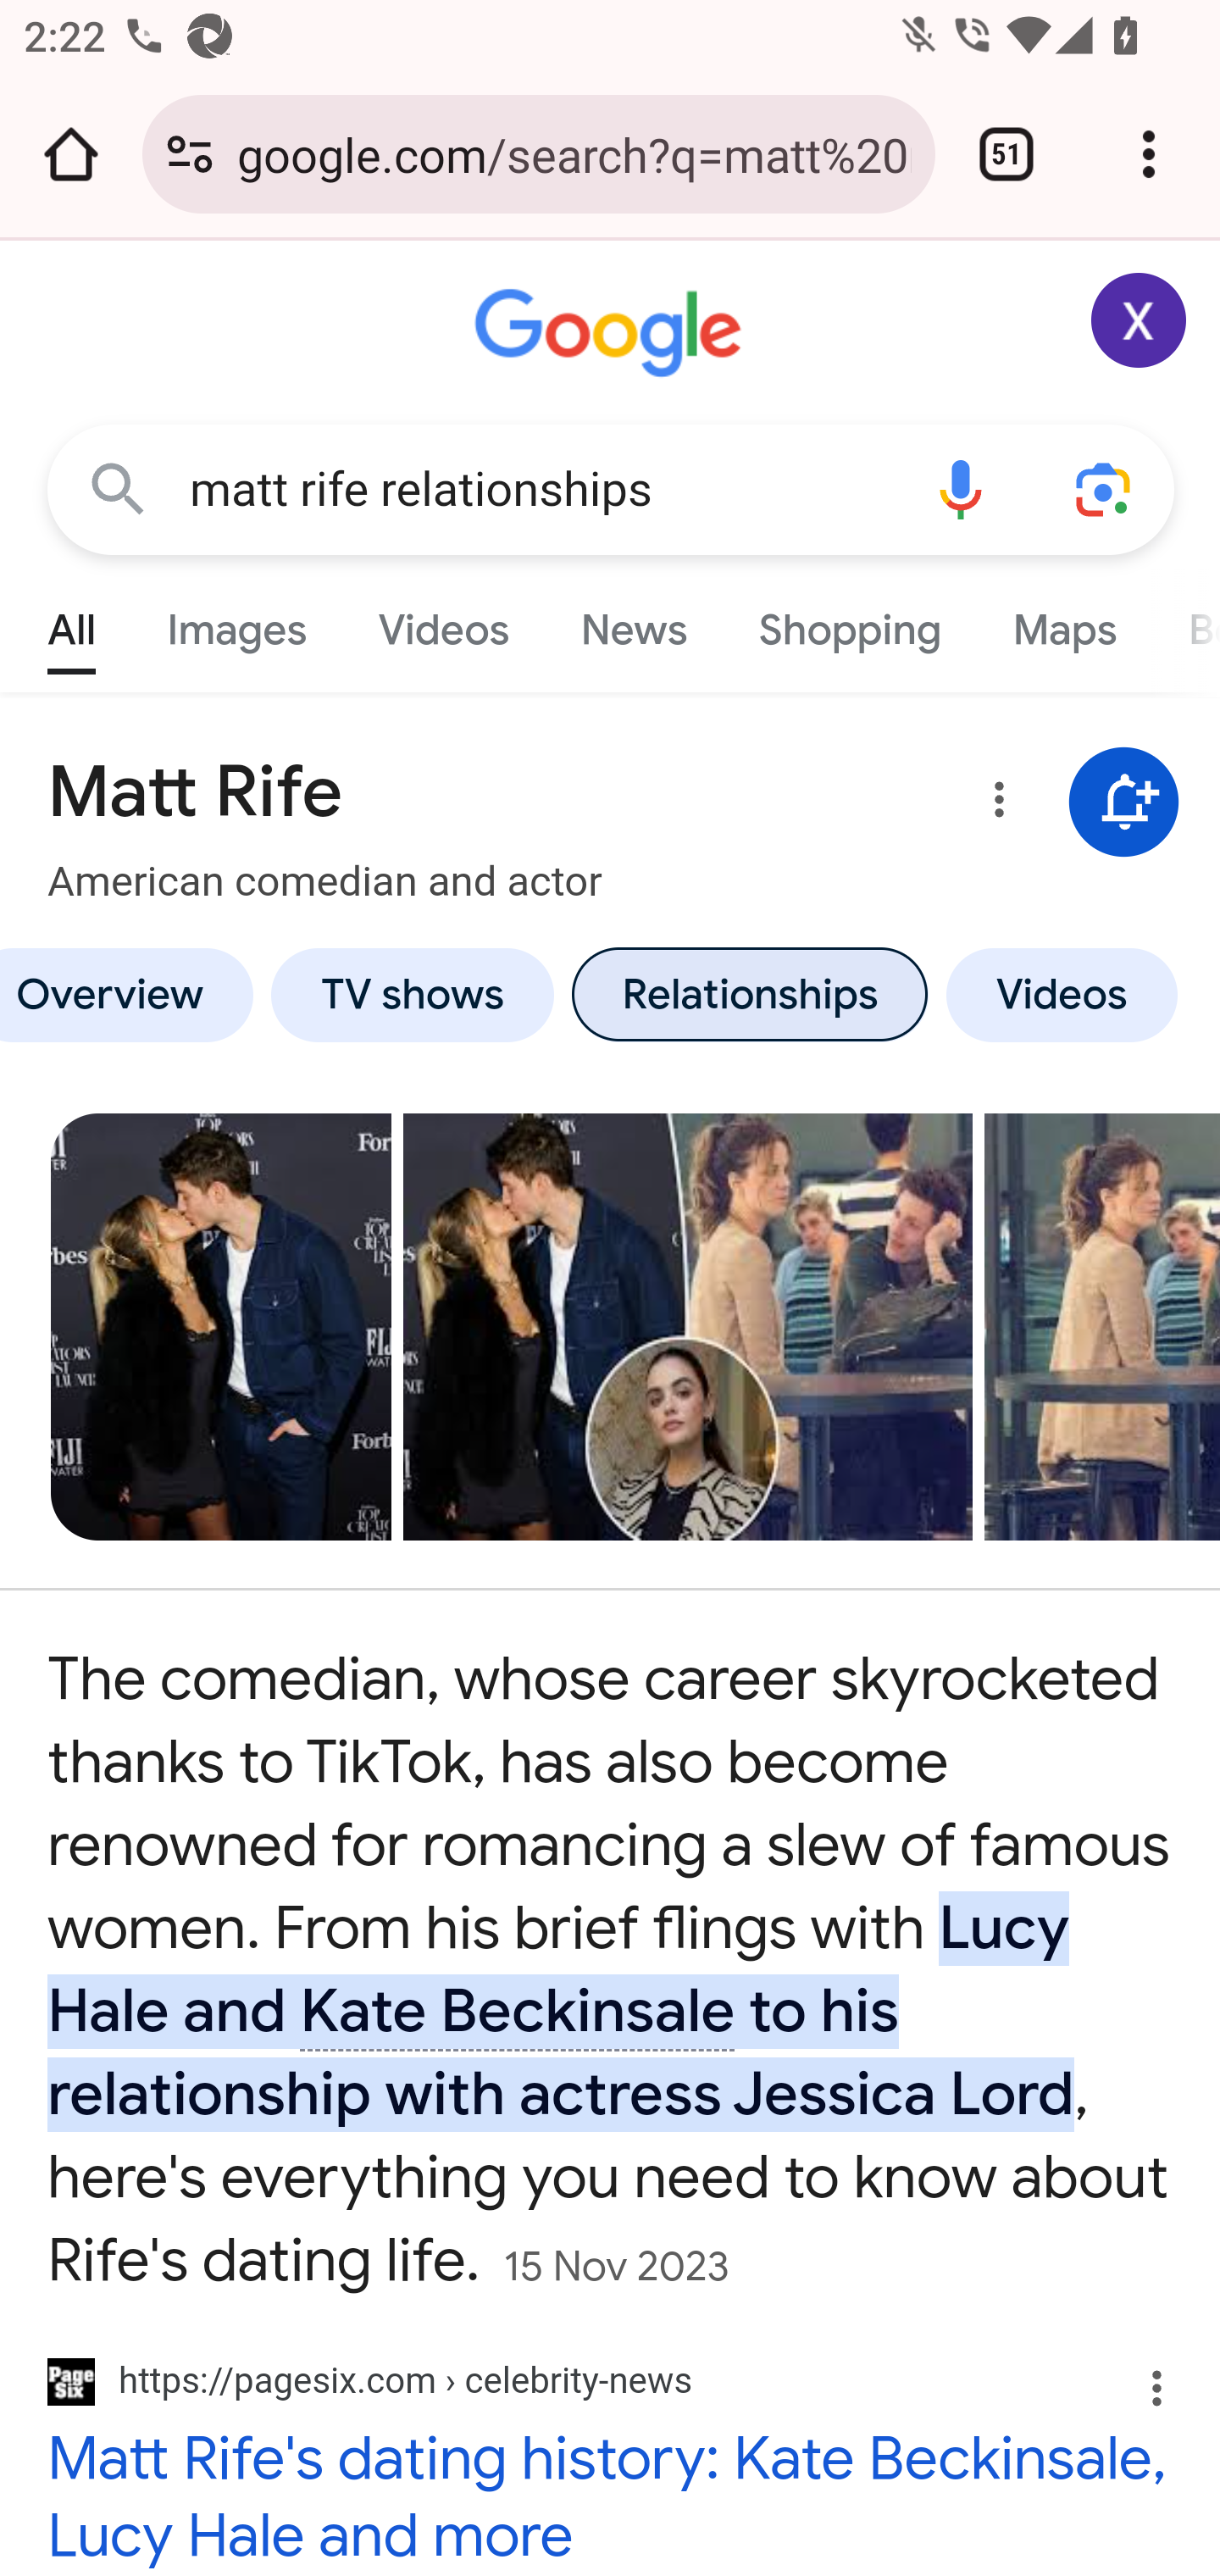 This screenshot has width=1220, height=2576. Describe the element at coordinates (849, 622) in the screenshot. I see `Shopping` at that location.